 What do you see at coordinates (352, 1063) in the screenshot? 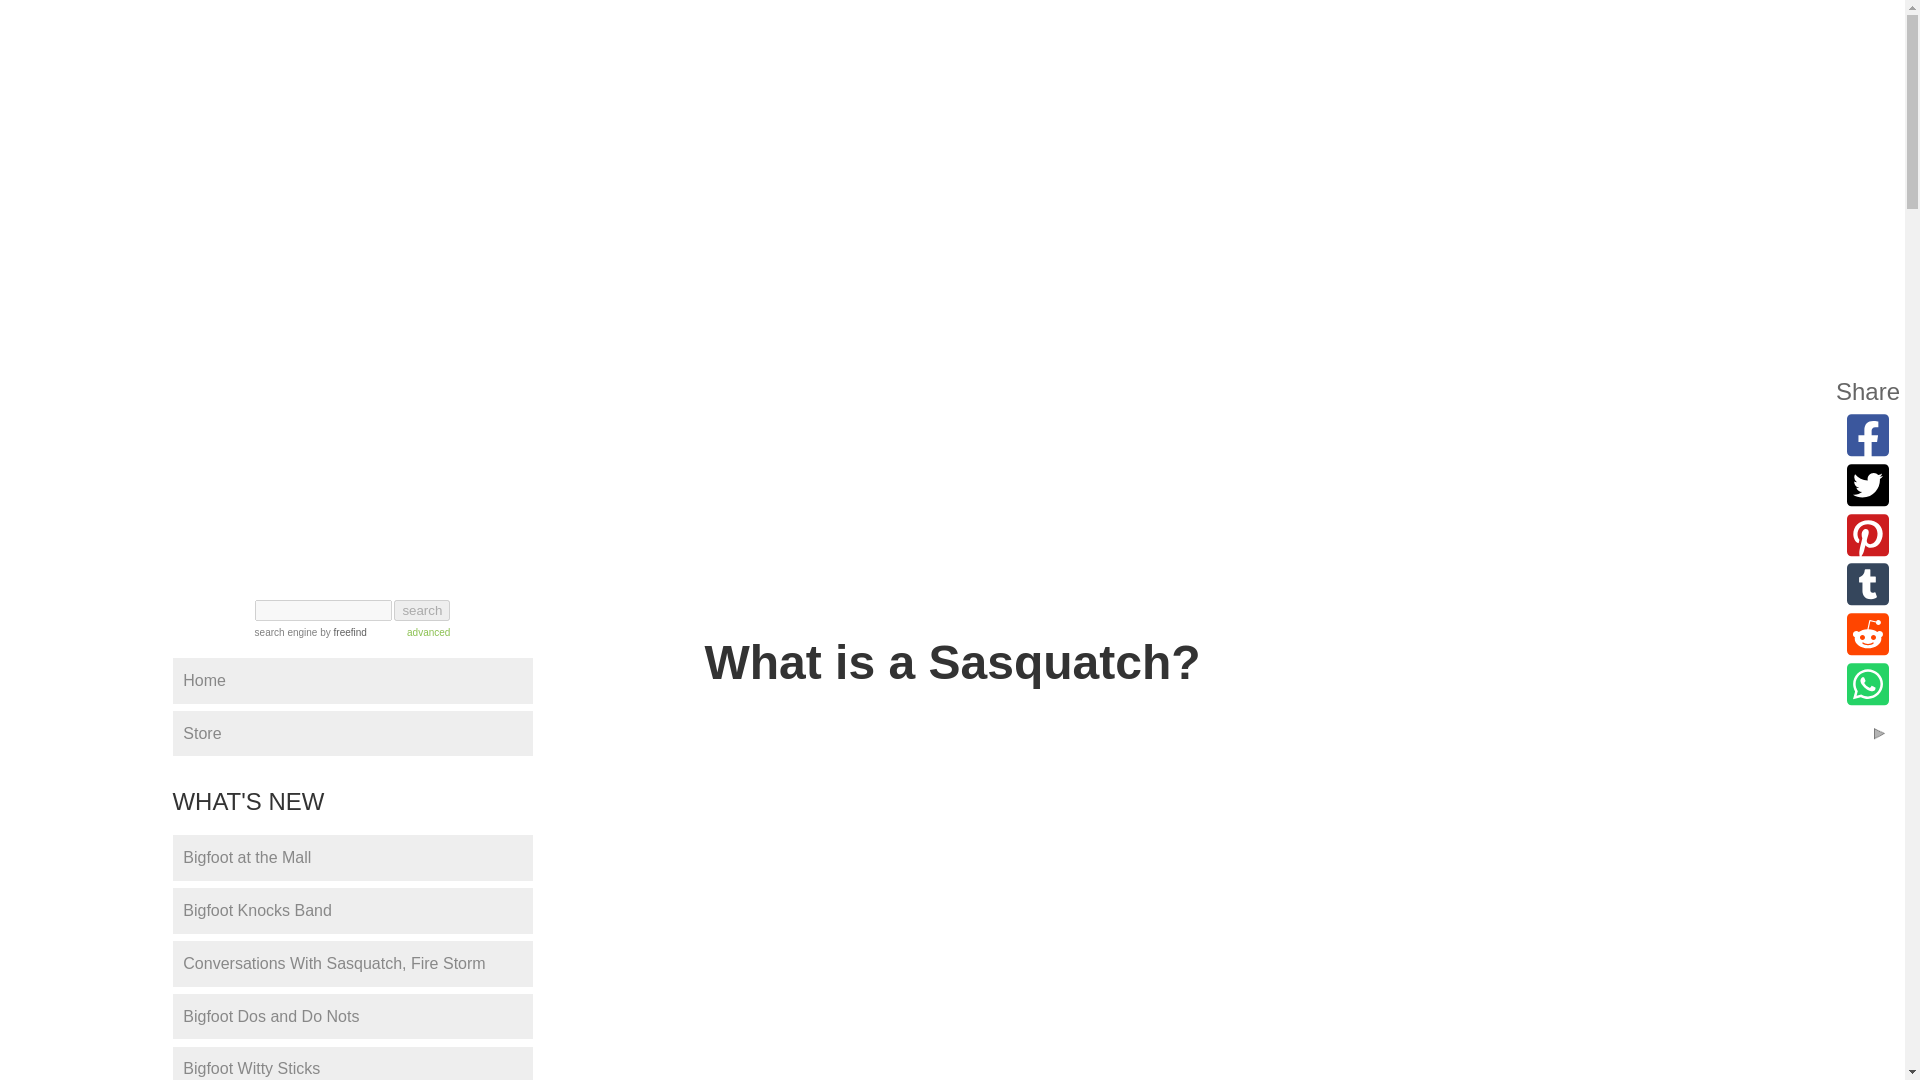
I see `Bigfoot Witty Sticks` at bounding box center [352, 1063].